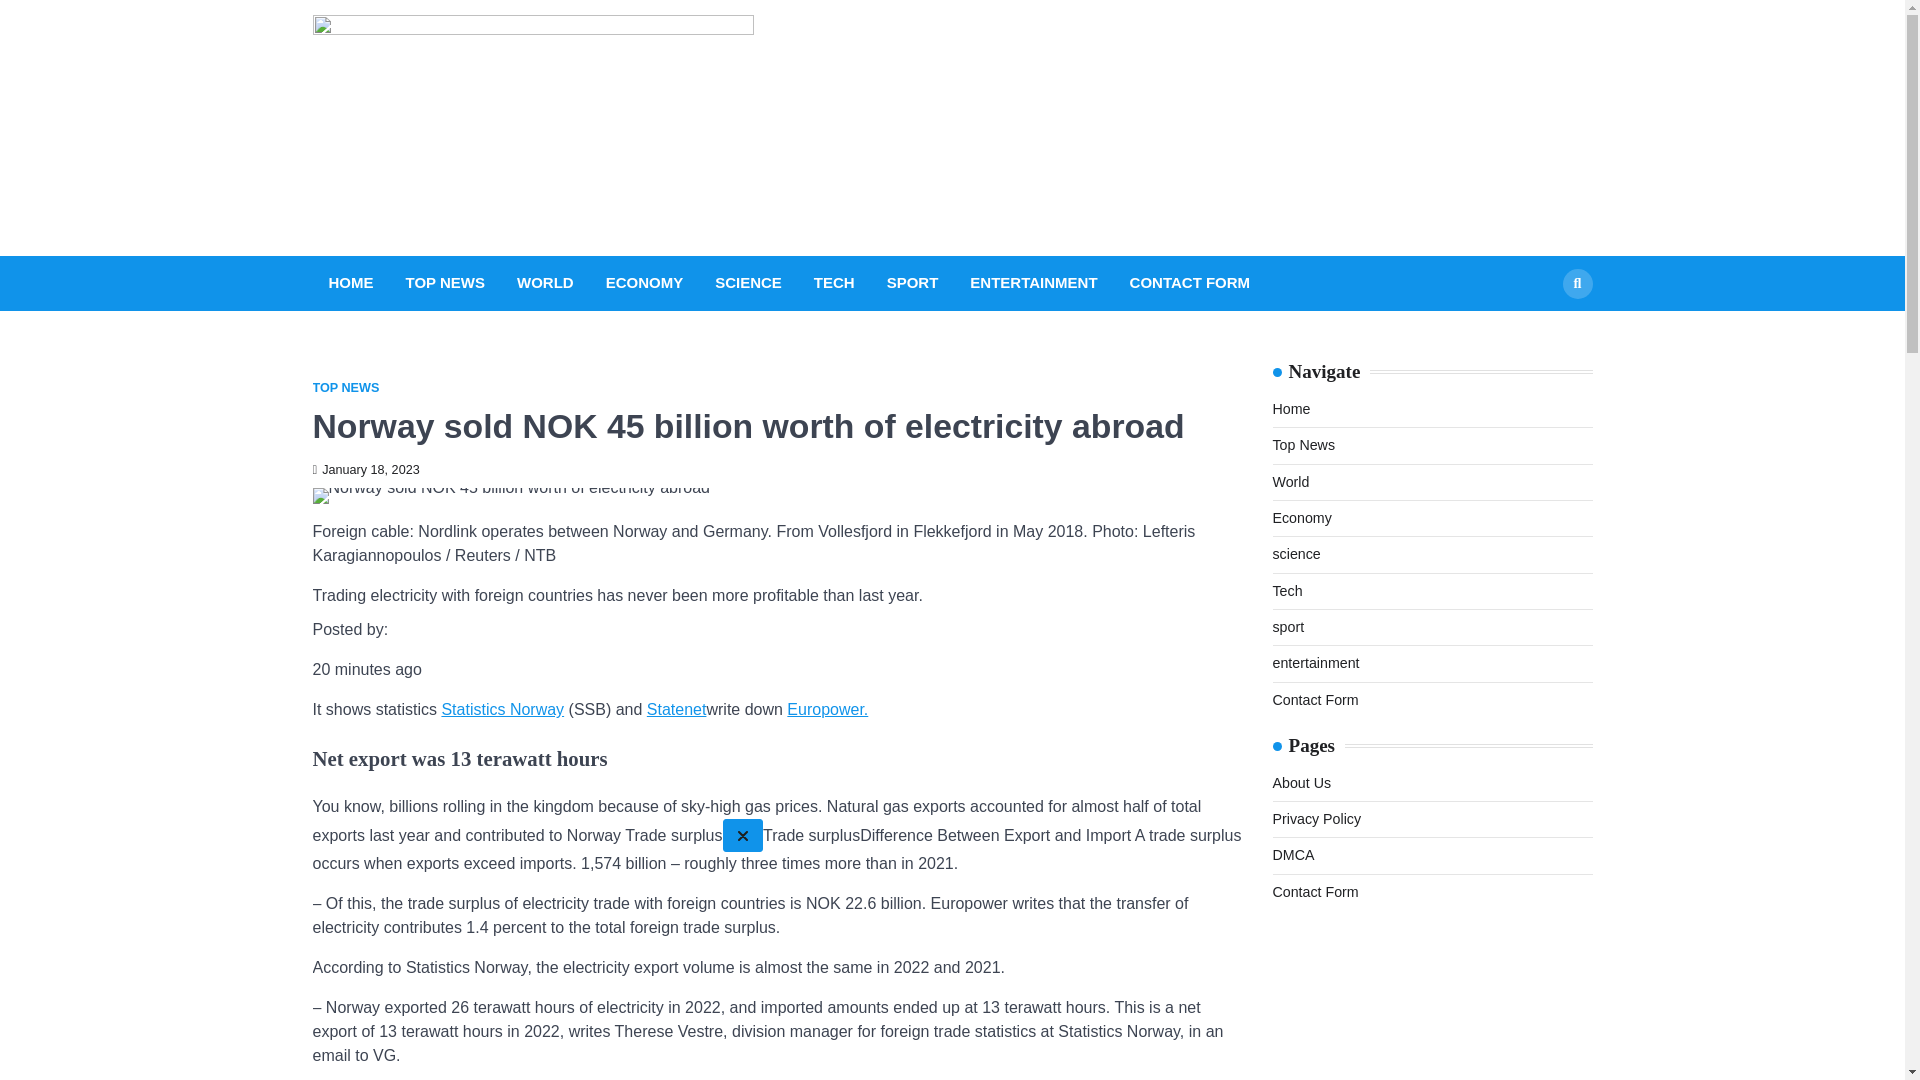 This screenshot has height=1080, width=1920. What do you see at coordinates (1315, 662) in the screenshot?
I see `entertainment` at bounding box center [1315, 662].